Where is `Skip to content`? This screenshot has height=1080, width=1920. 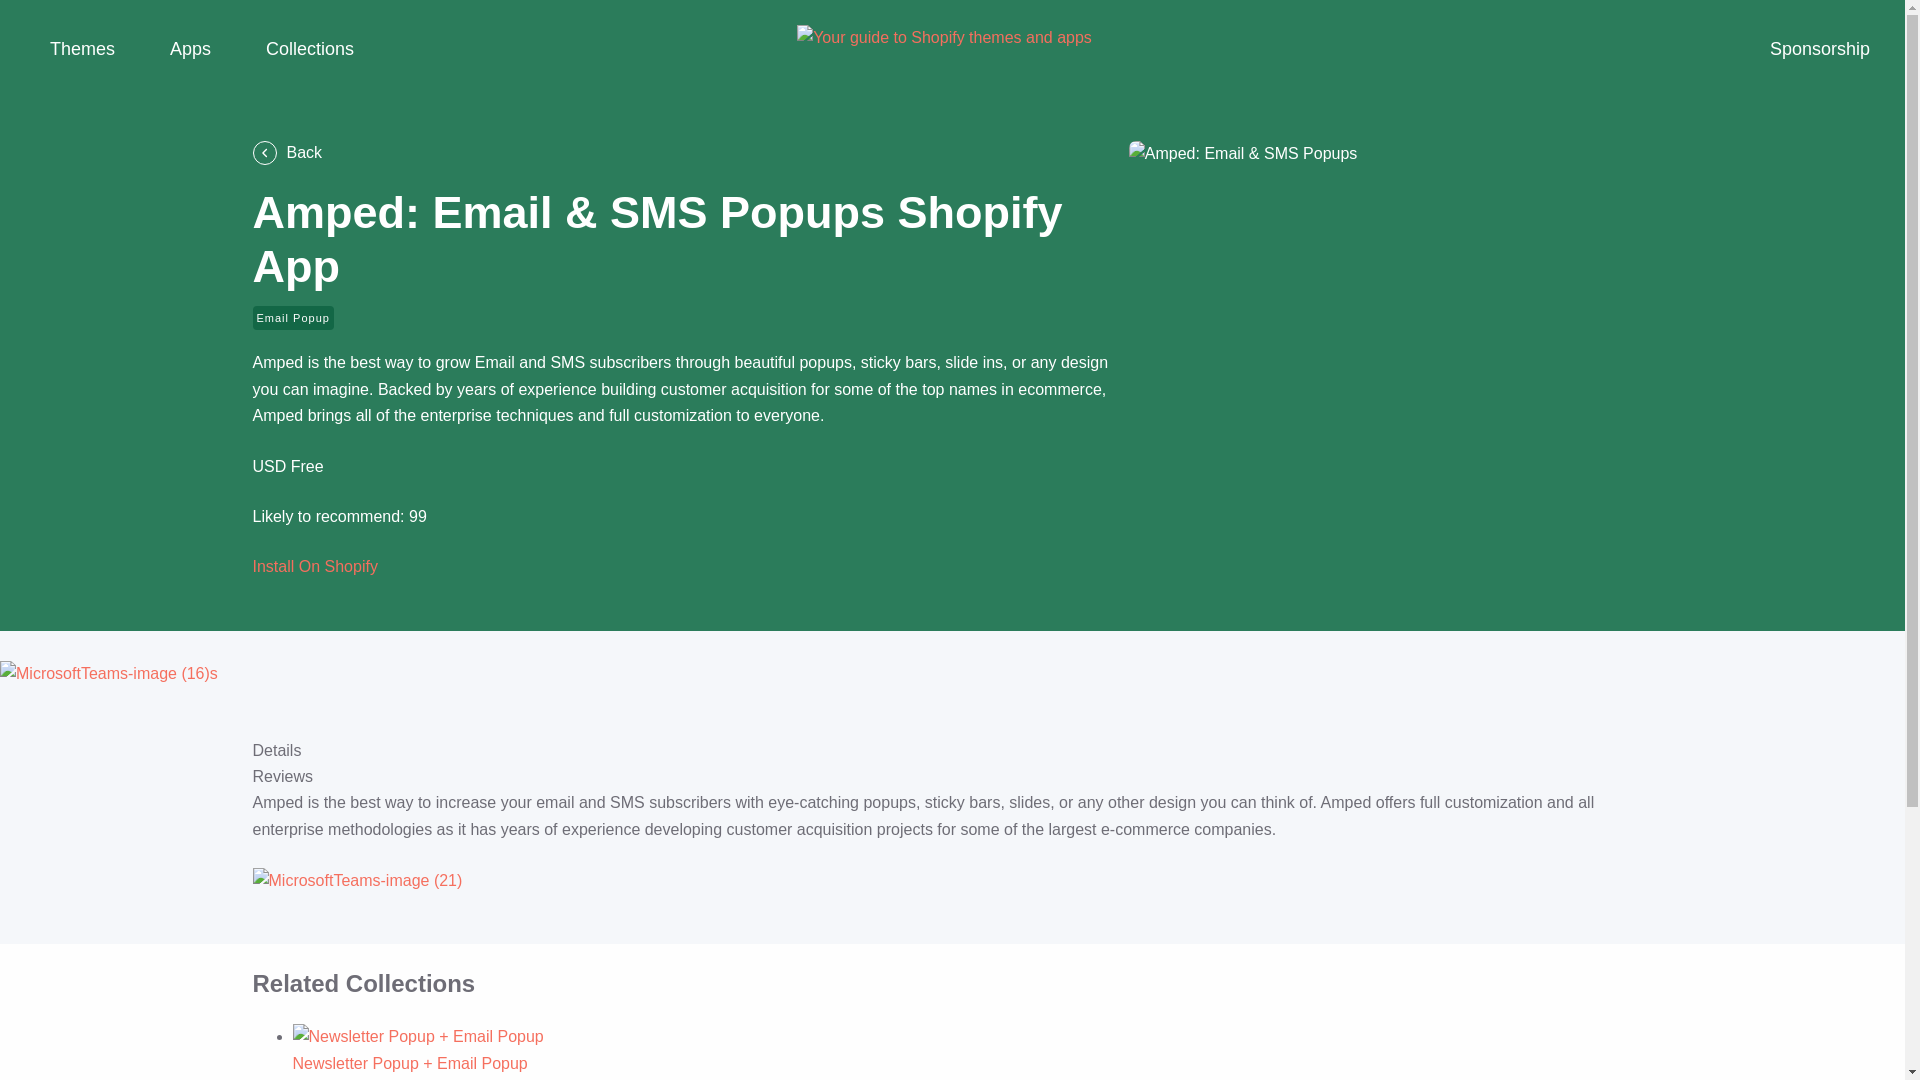 Skip to content is located at coordinates (20, 10).